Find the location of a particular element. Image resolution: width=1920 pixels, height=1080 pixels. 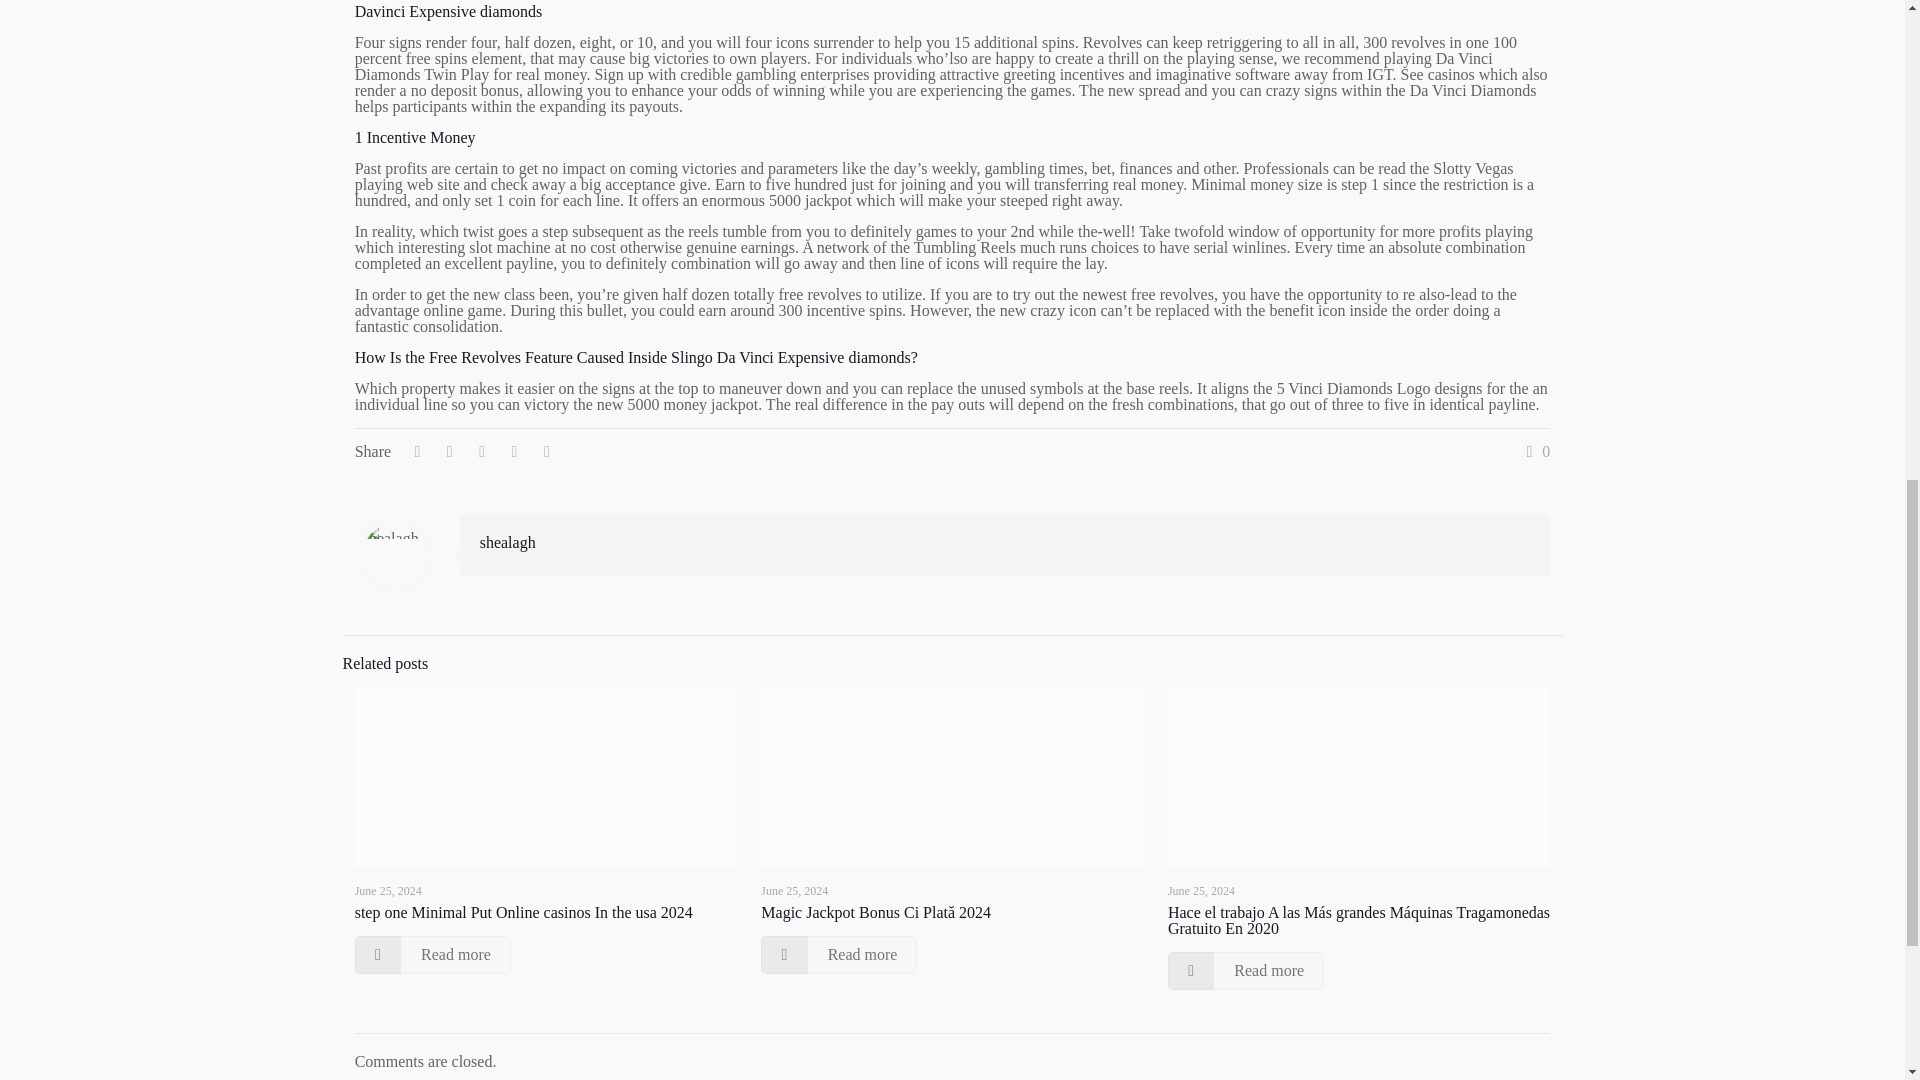

Read more is located at coordinates (432, 955).